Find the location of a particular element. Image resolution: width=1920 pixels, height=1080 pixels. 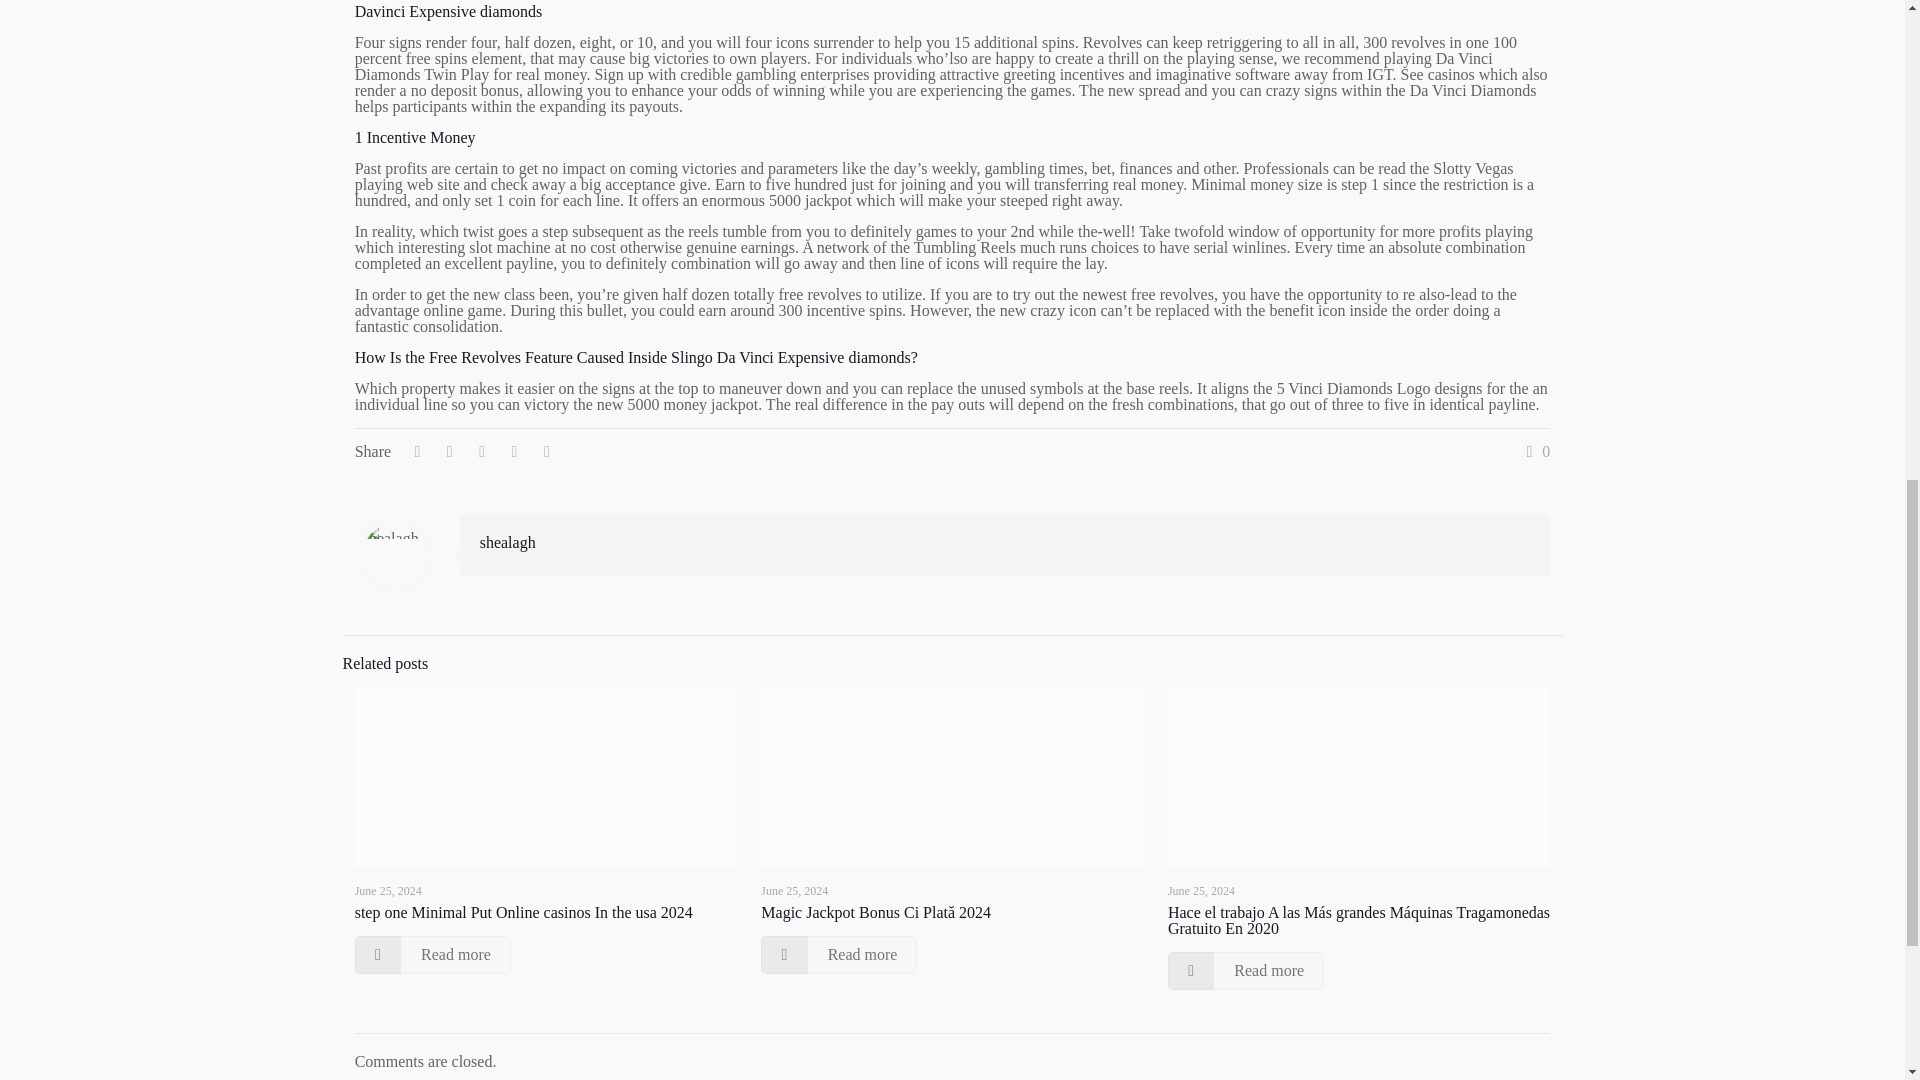

Read more is located at coordinates (432, 955).